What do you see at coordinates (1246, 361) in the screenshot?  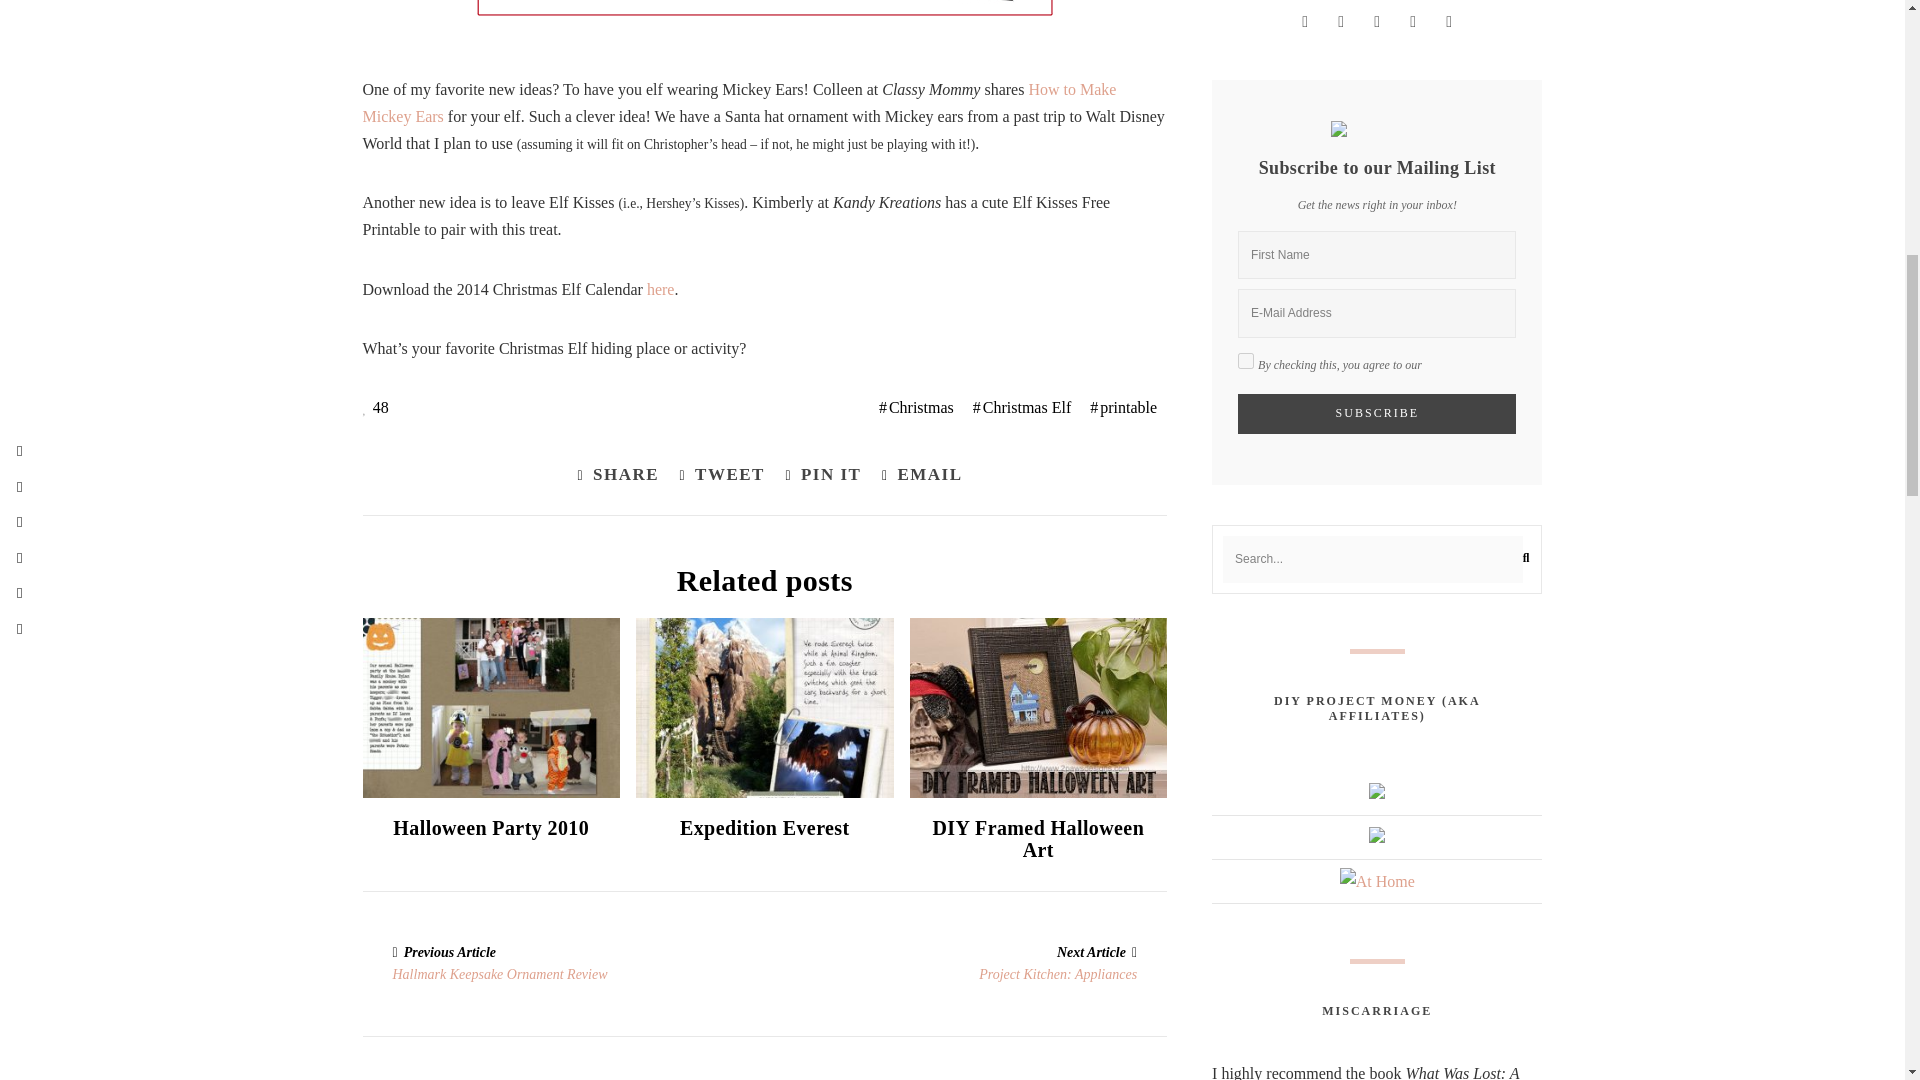 I see `on` at bounding box center [1246, 361].